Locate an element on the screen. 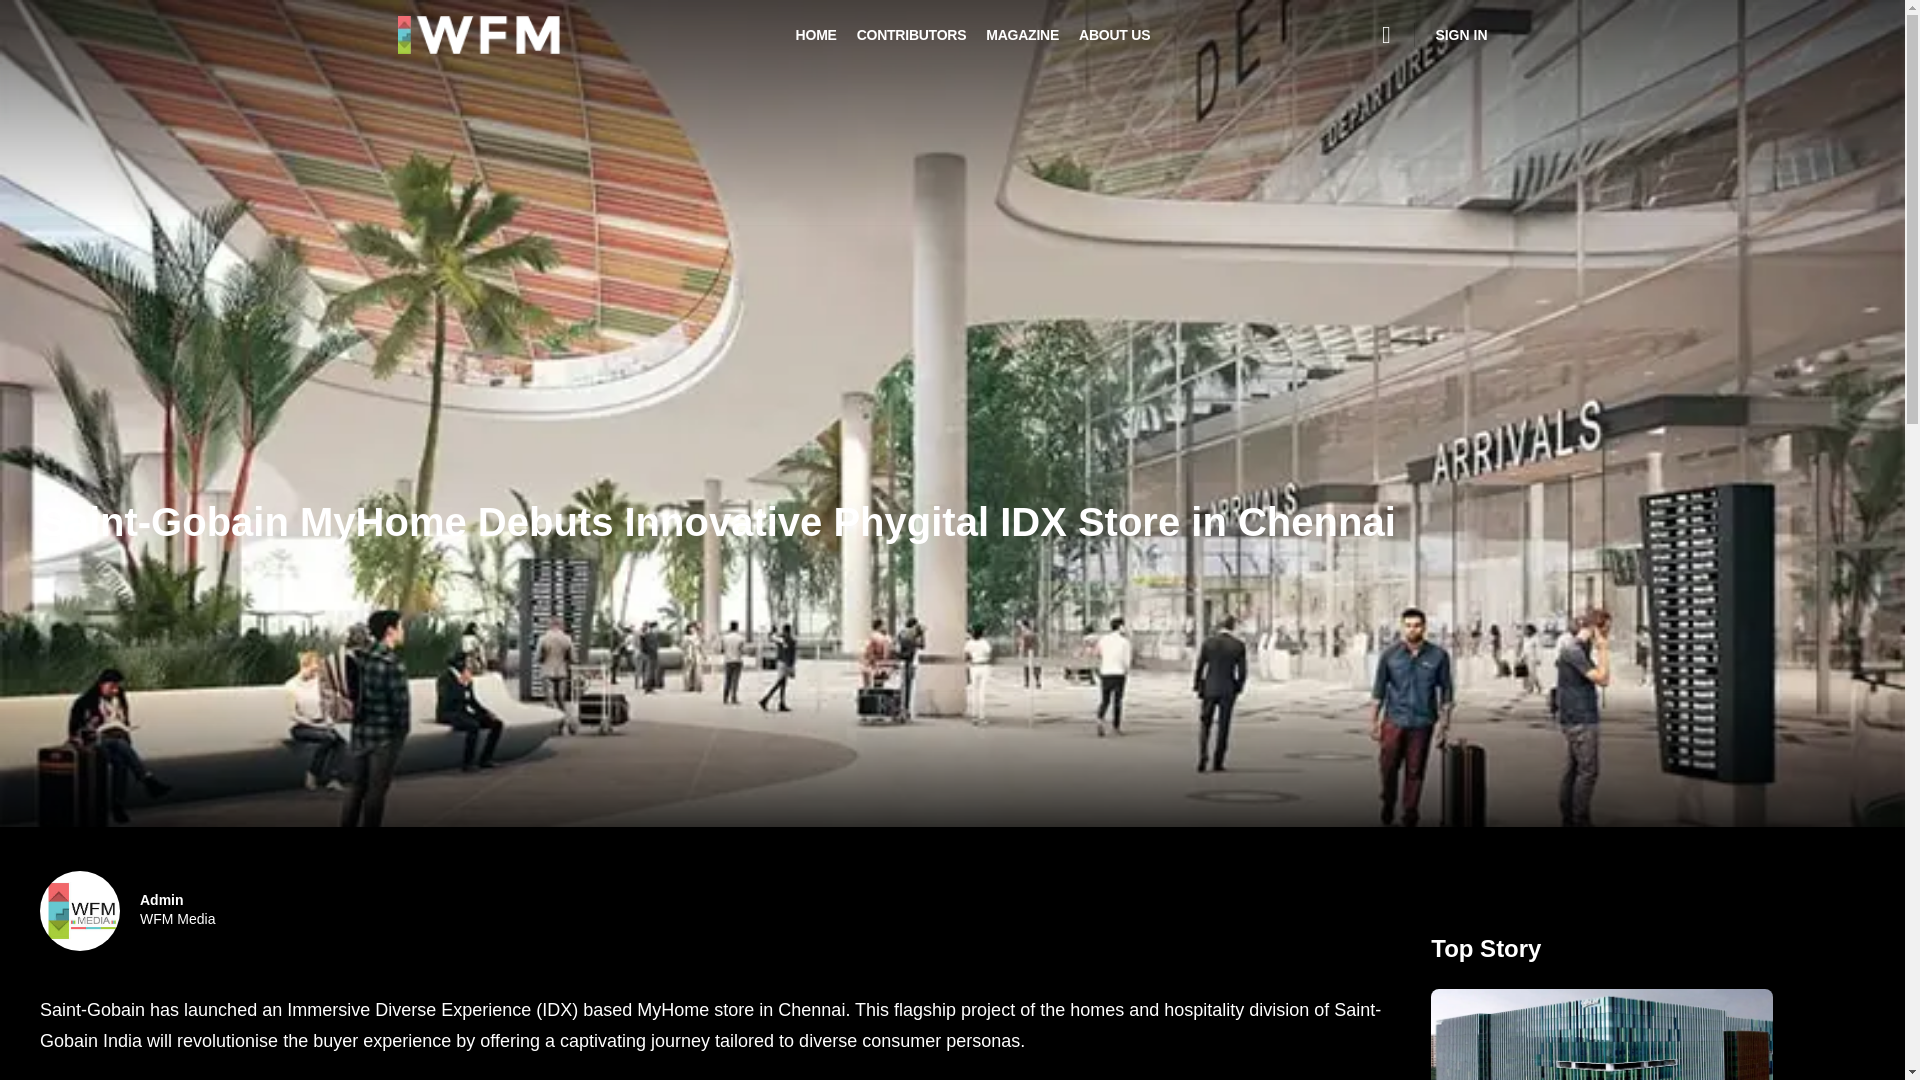 The height and width of the screenshot is (1080, 1920). MAGAZINE is located at coordinates (1022, 35).